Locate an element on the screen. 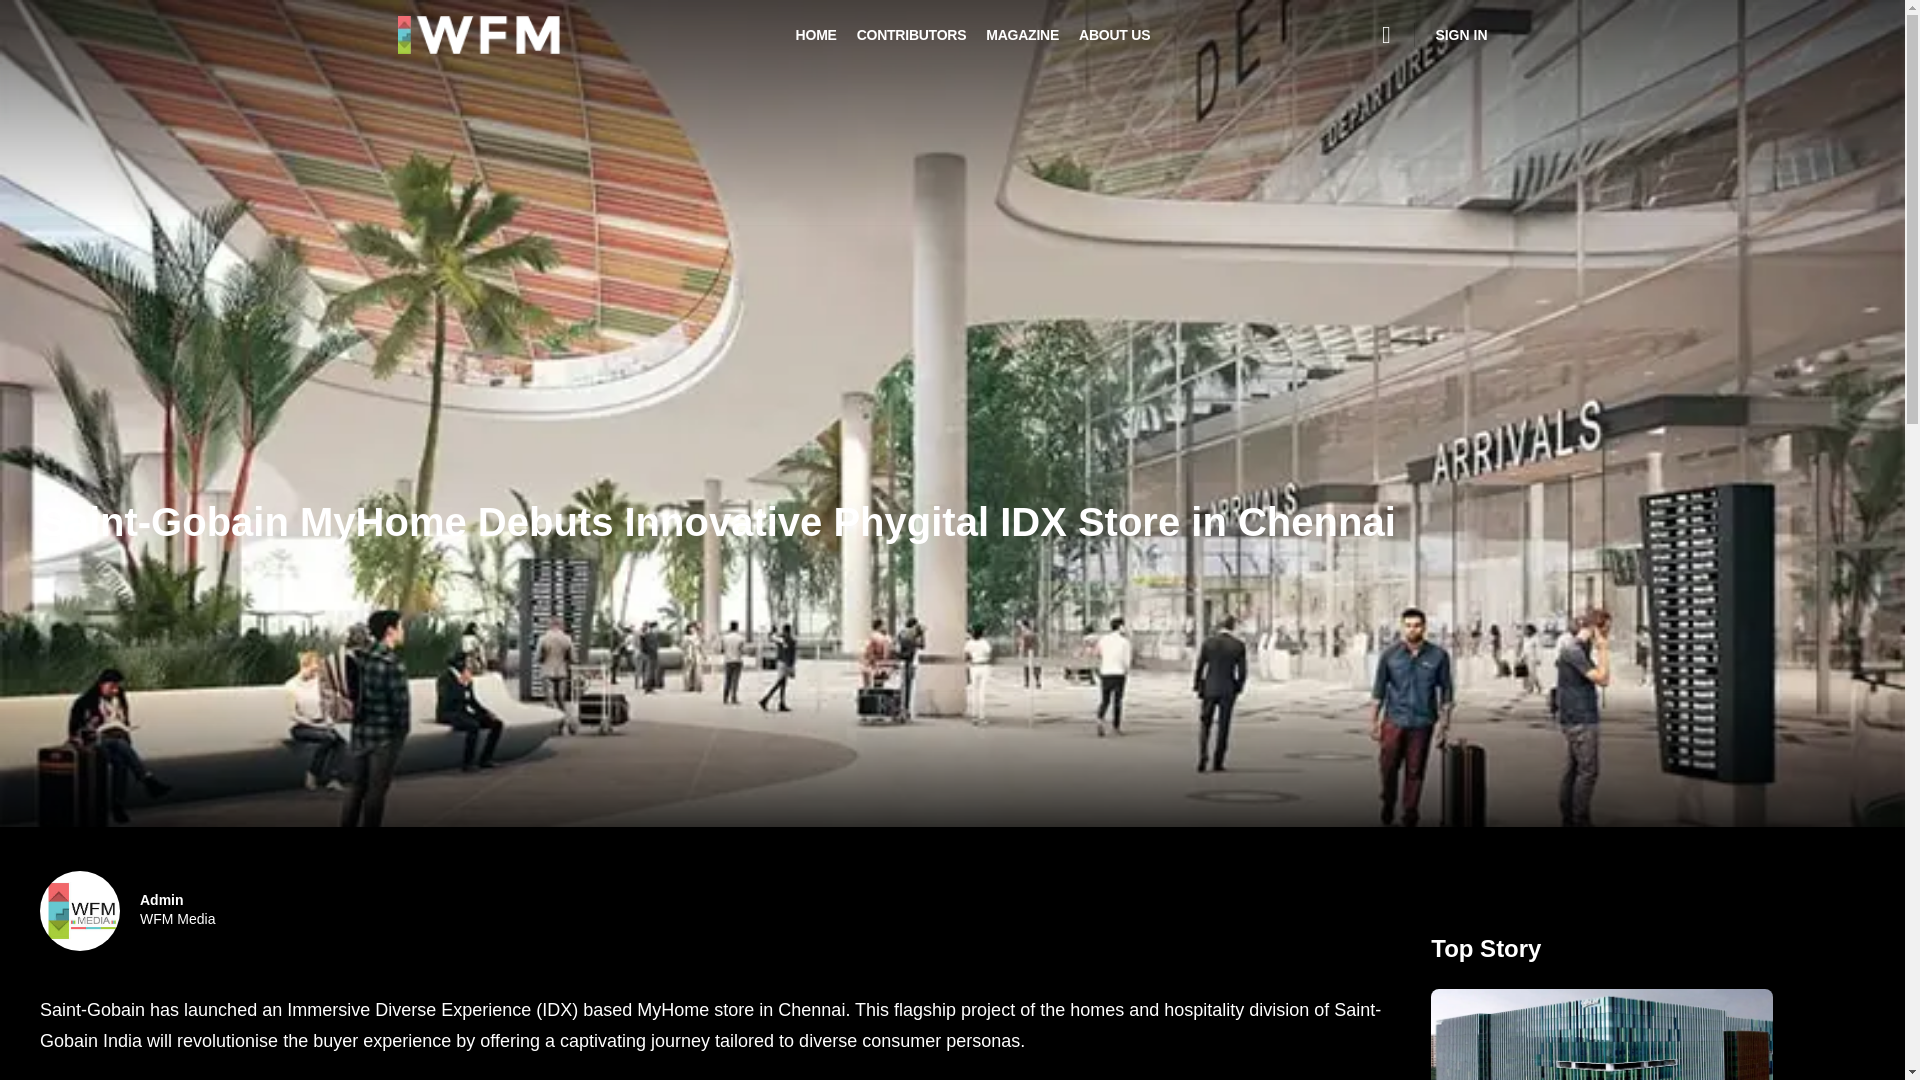 The height and width of the screenshot is (1080, 1920). MAGAZINE is located at coordinates (1022, 35).